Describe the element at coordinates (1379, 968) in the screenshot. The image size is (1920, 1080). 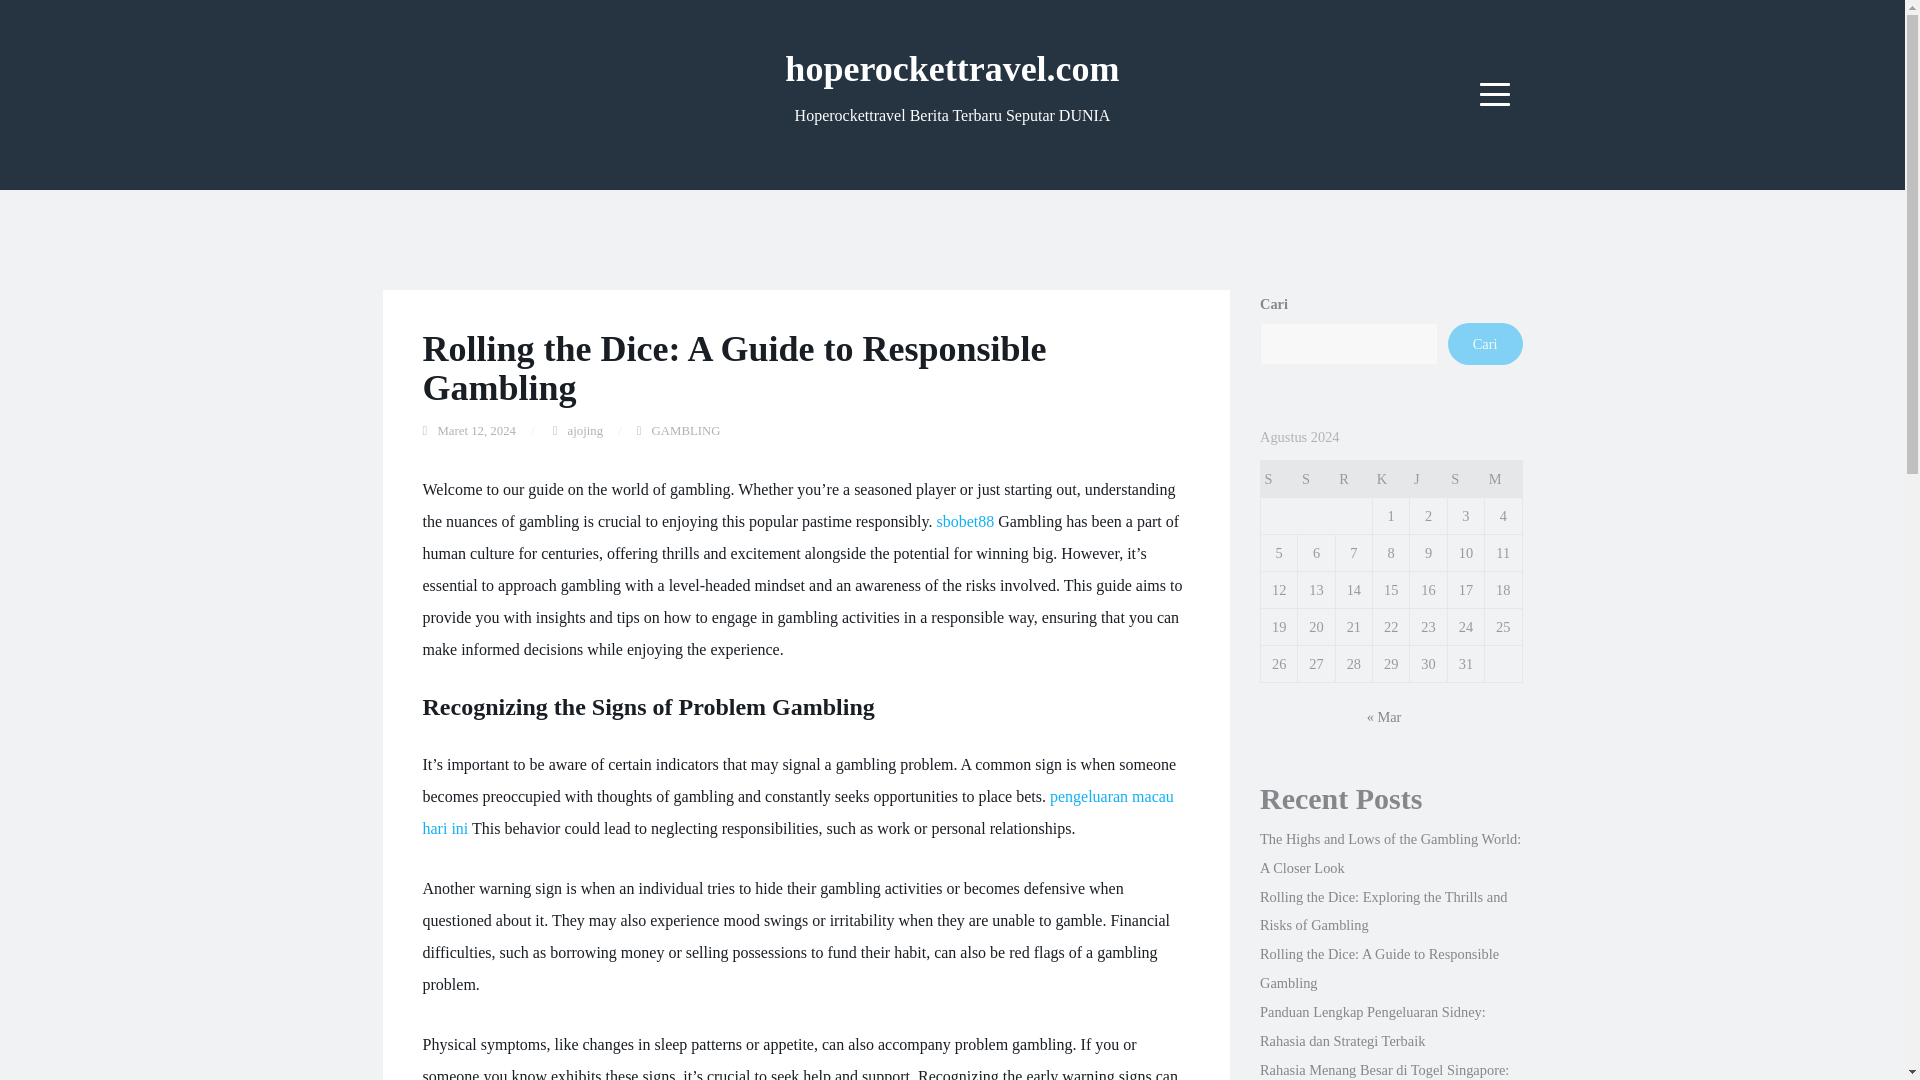
I see `Rolling the Dice: A Guide to Responsible Gambling` at that location.